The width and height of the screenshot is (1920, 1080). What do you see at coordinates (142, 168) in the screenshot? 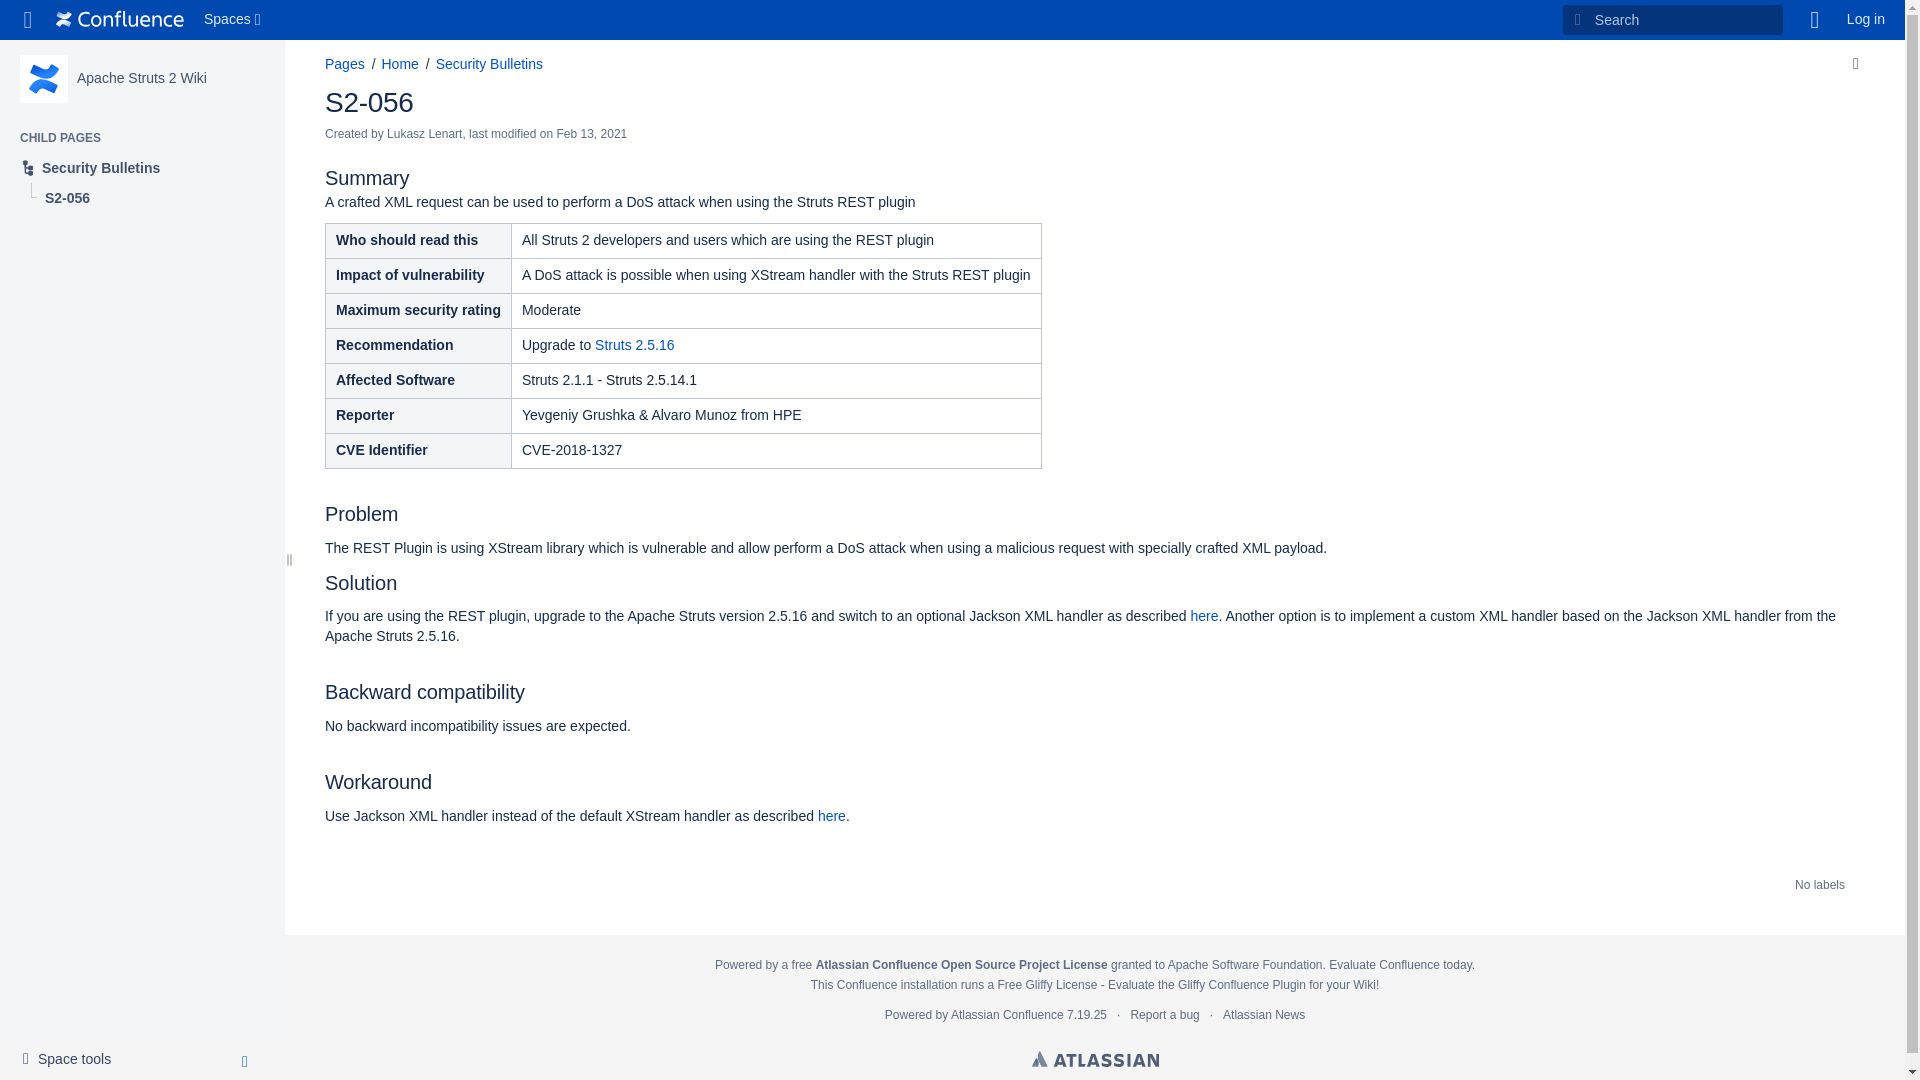
I see `Spaces` at bounding box center [142, 168].